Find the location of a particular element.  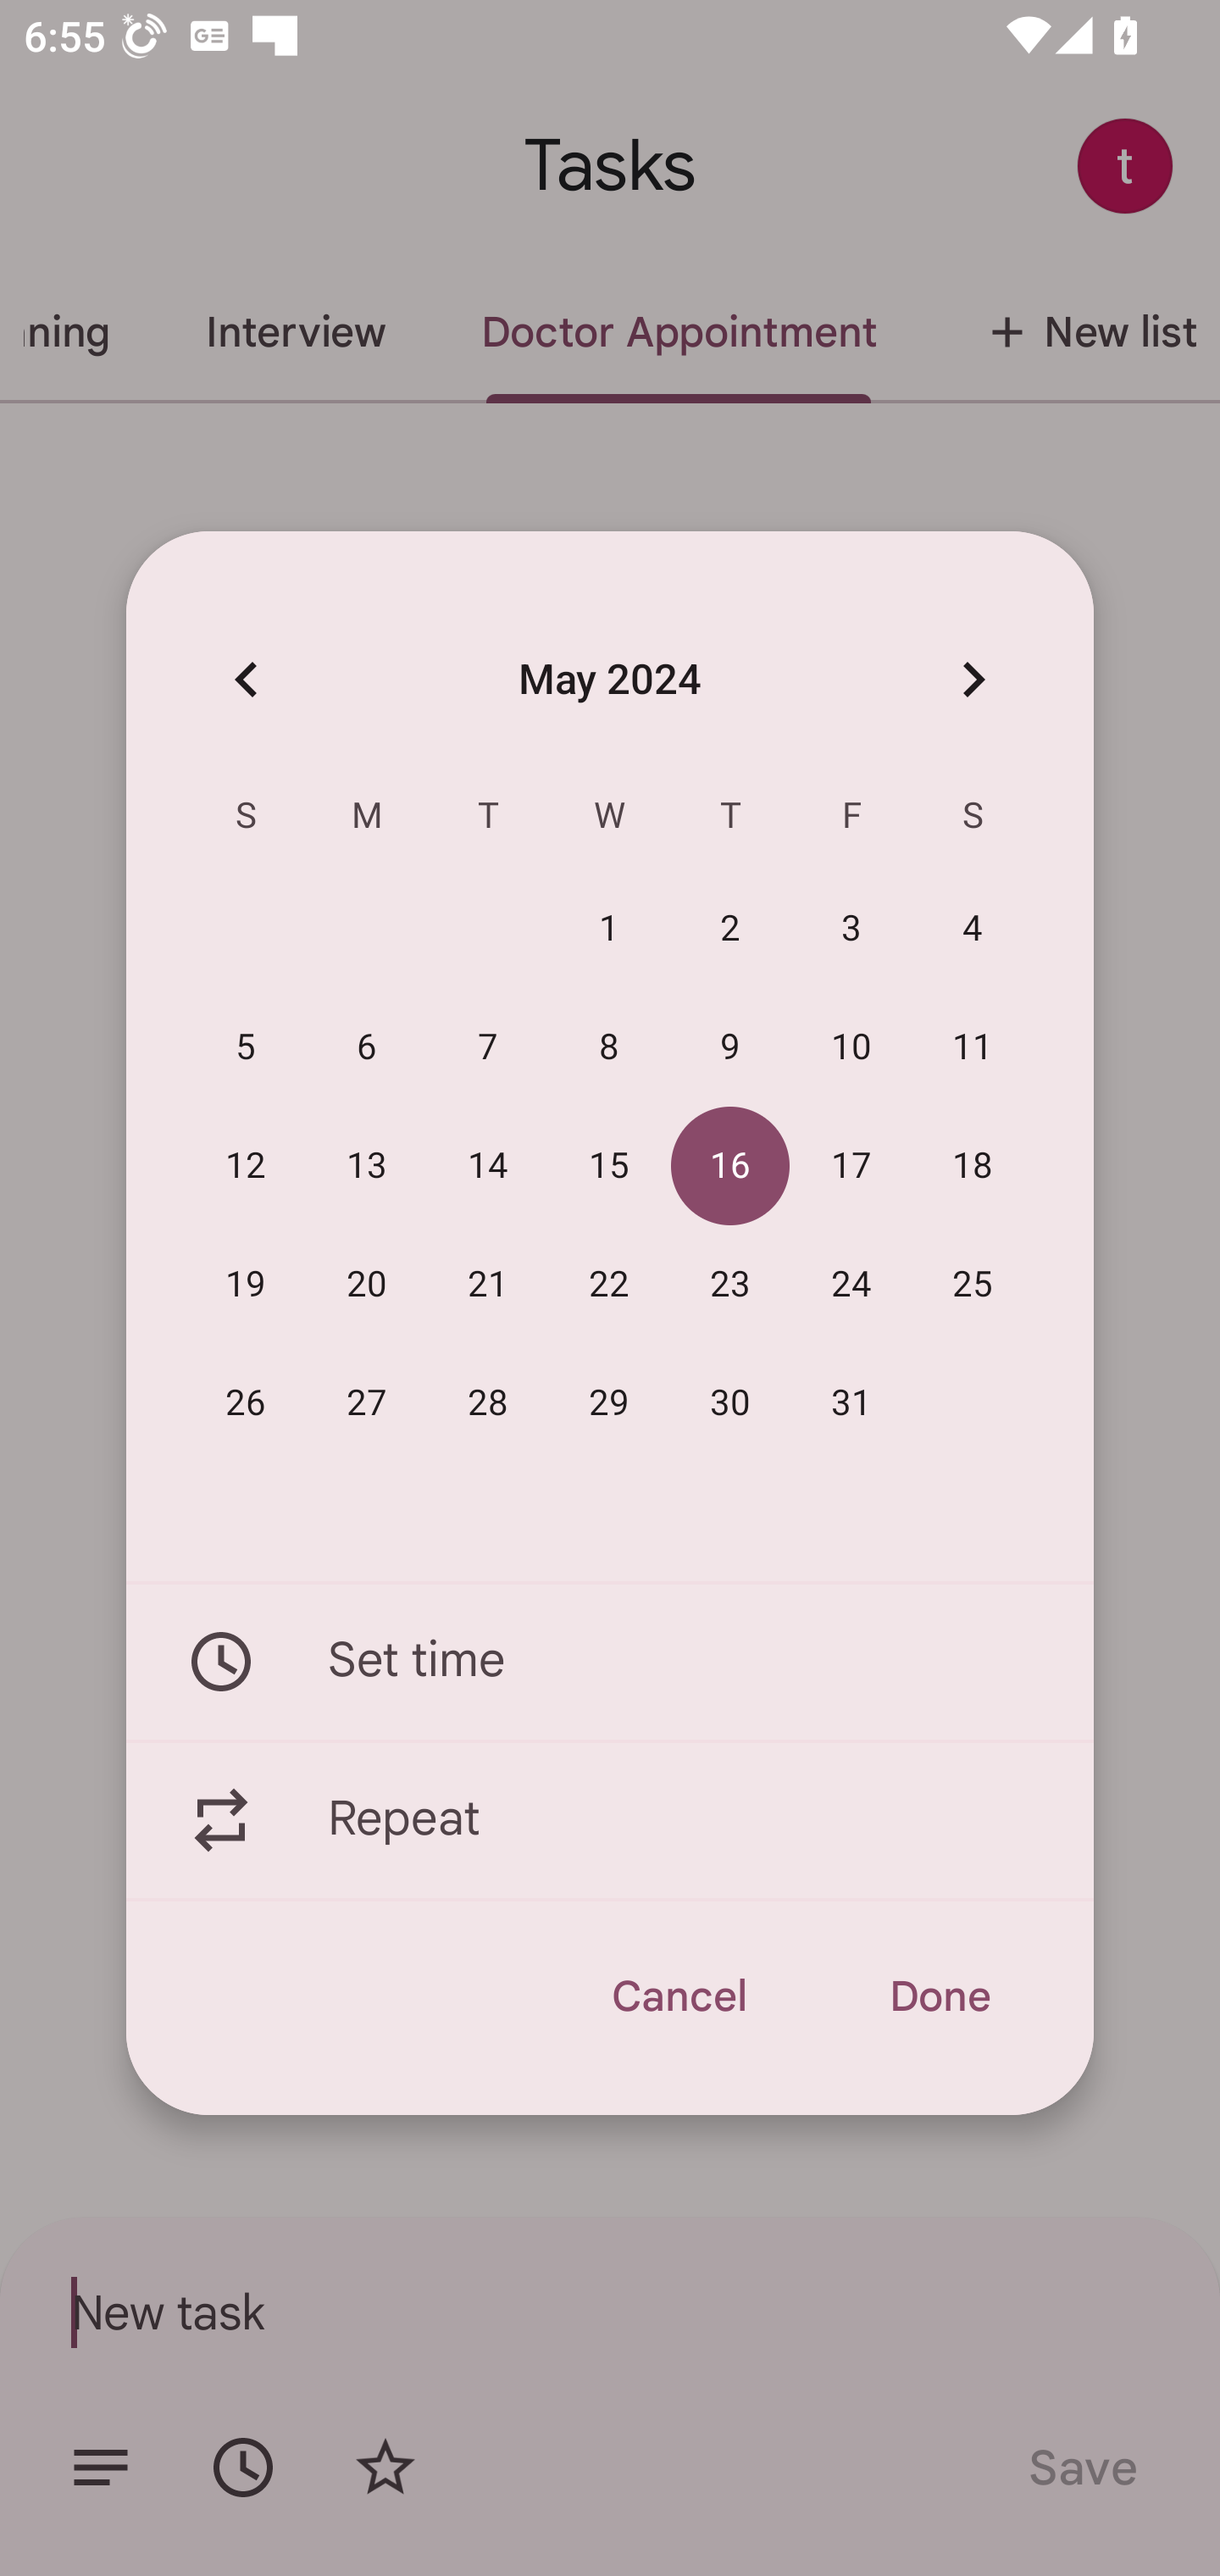

Set time is located at coordinates (610, 1661).